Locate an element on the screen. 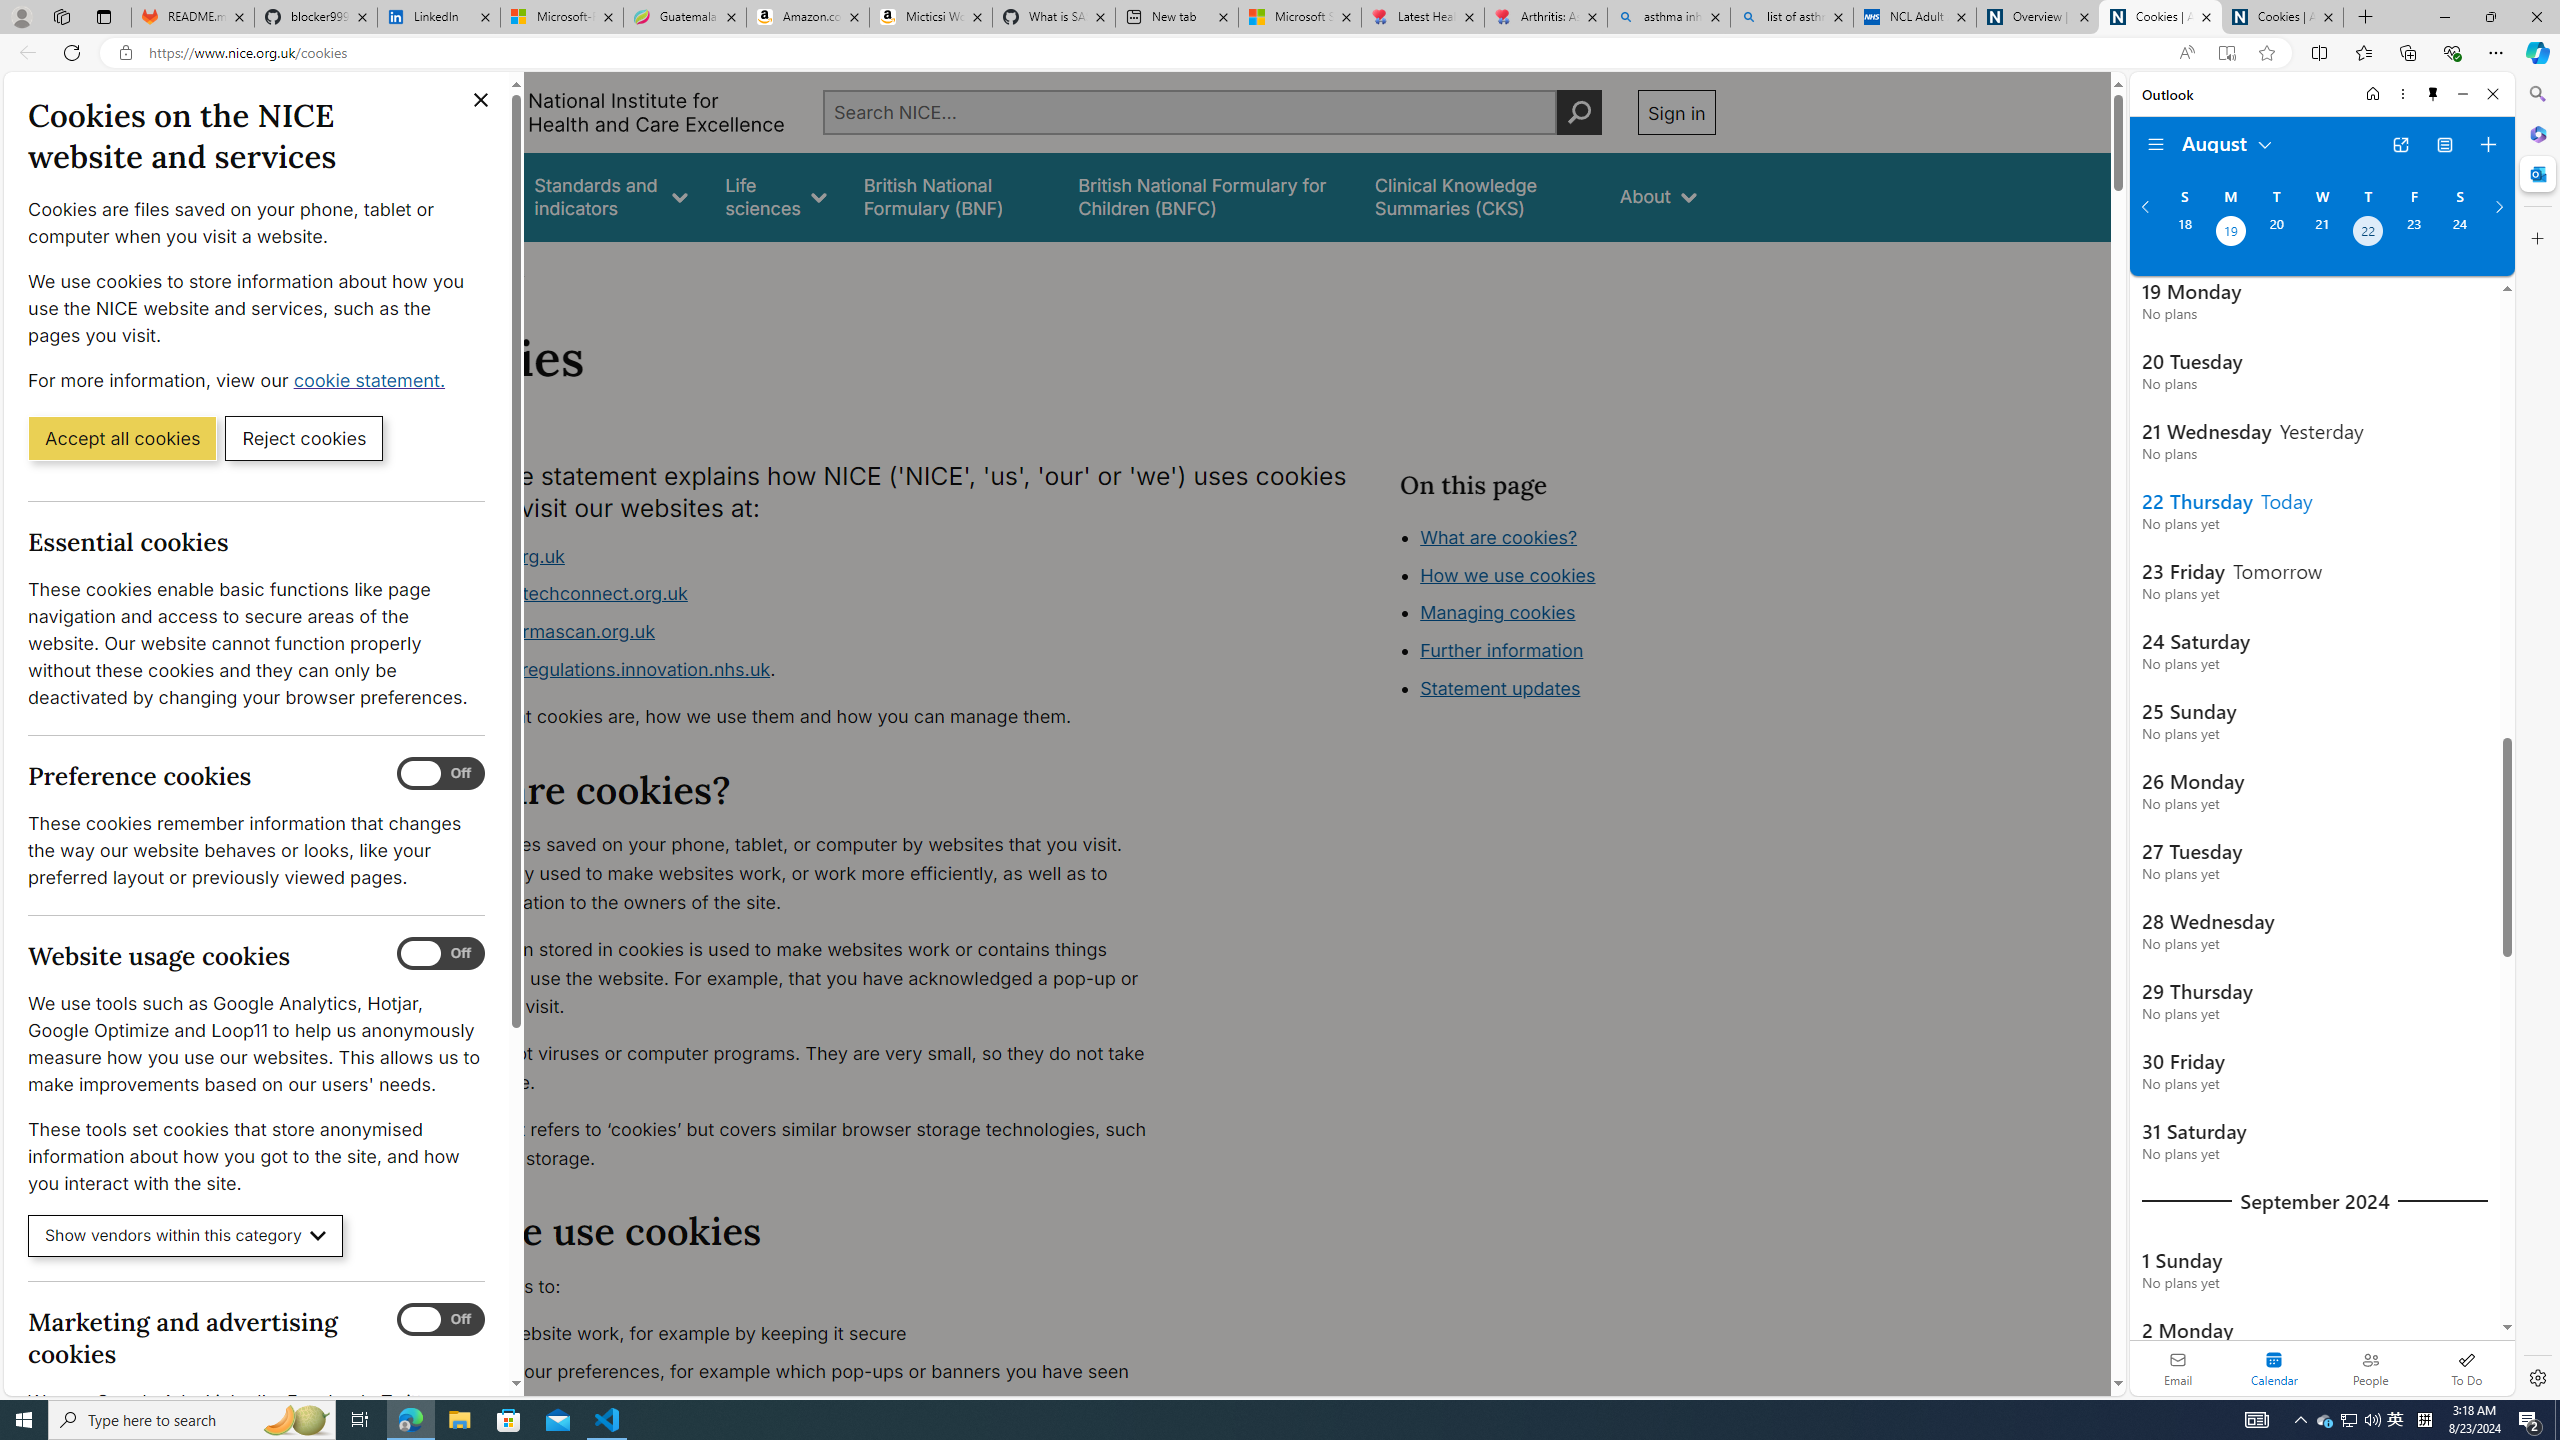 The height and width of the screenshot is (1440, 2560). Create event is located at coordinates (2488, 145).